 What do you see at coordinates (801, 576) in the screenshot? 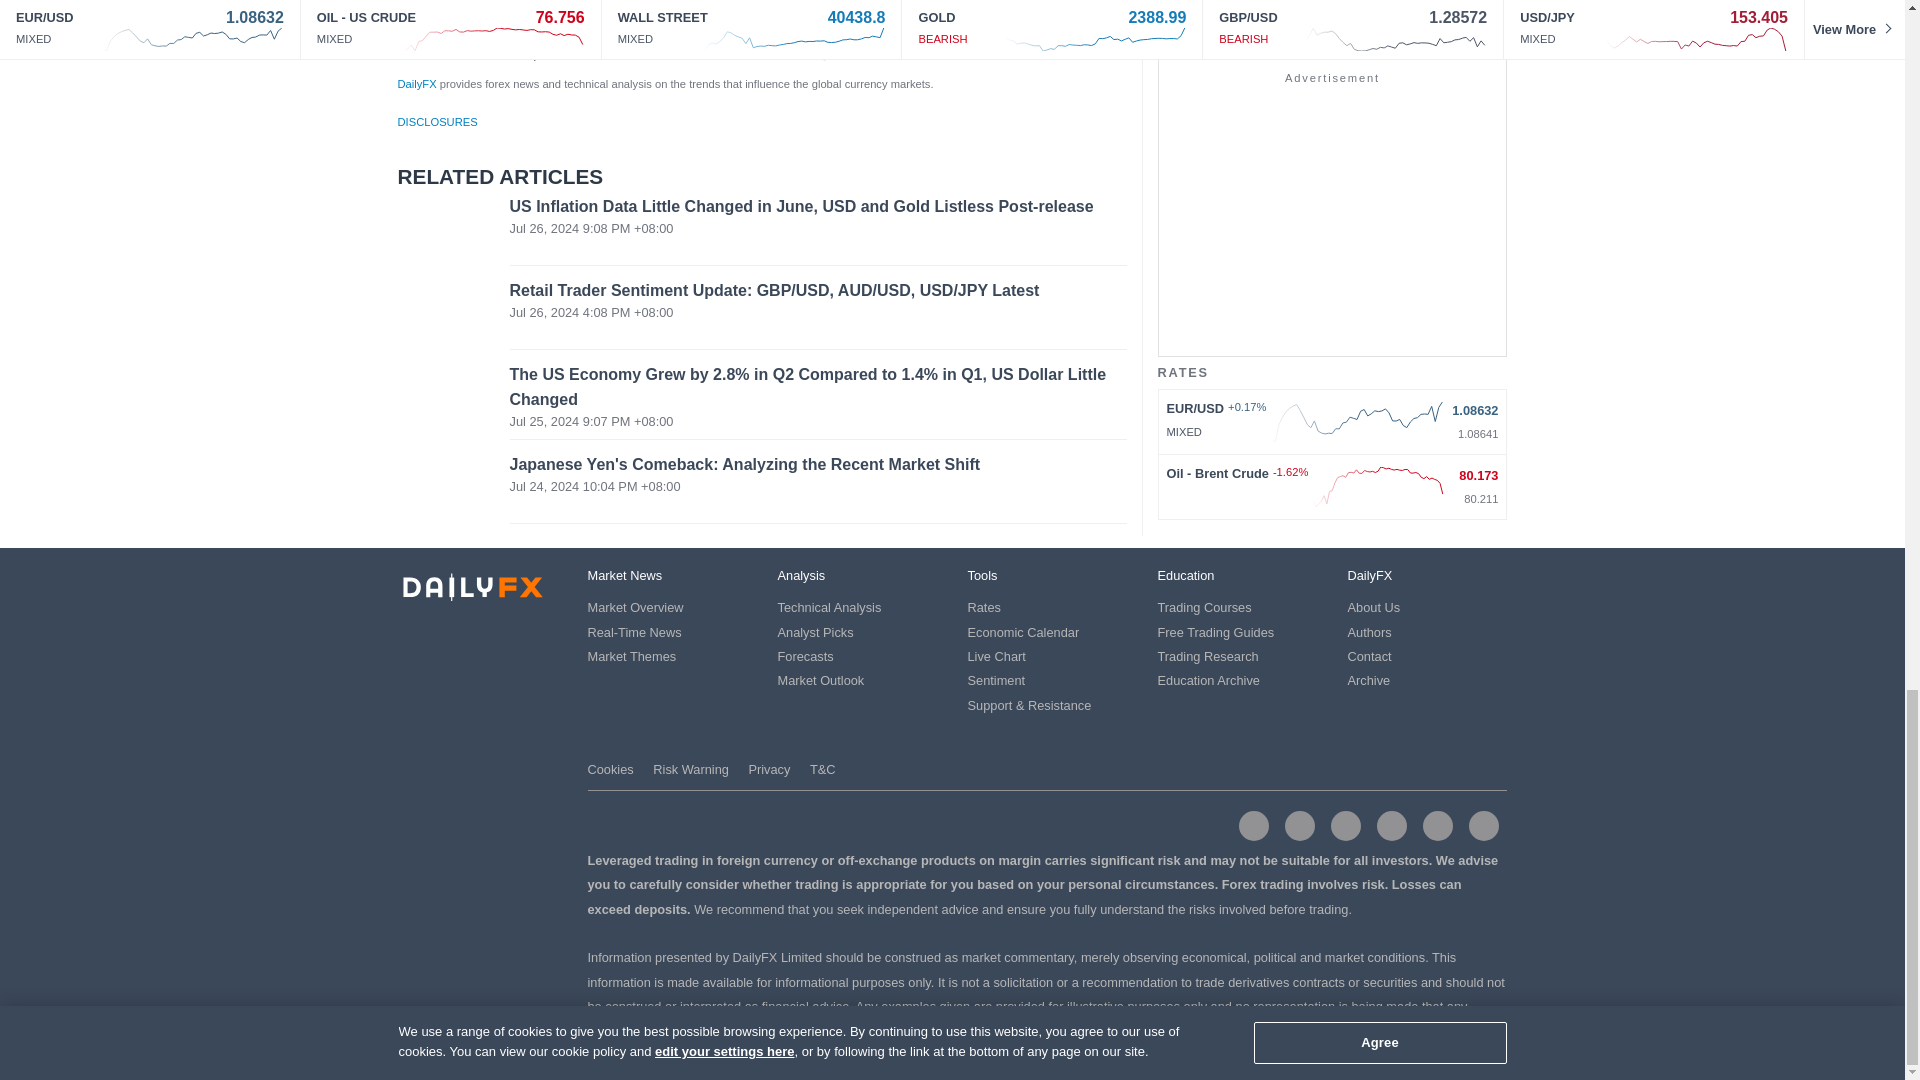
I see `Analysis` at bounding box center [801, 576].